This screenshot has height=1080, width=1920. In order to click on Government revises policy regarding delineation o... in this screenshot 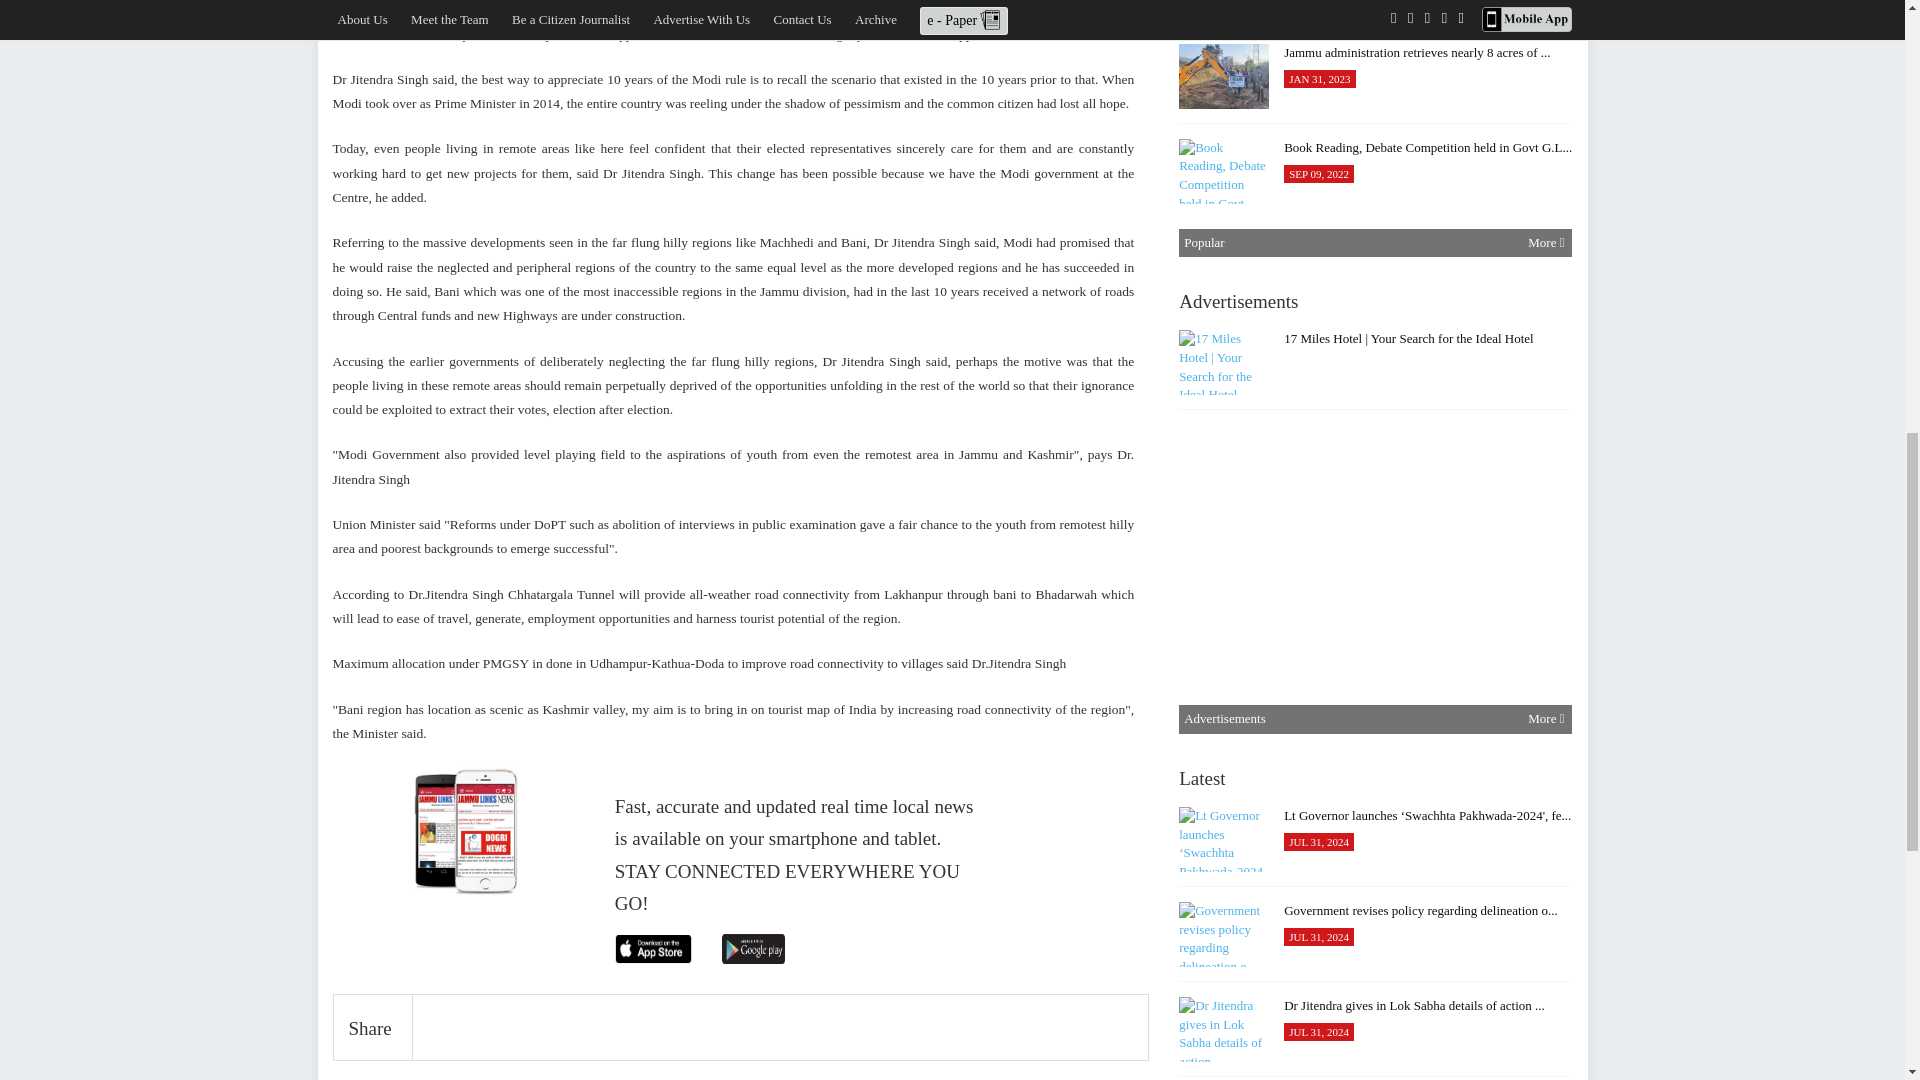, I will do `click(1224, 934)`.